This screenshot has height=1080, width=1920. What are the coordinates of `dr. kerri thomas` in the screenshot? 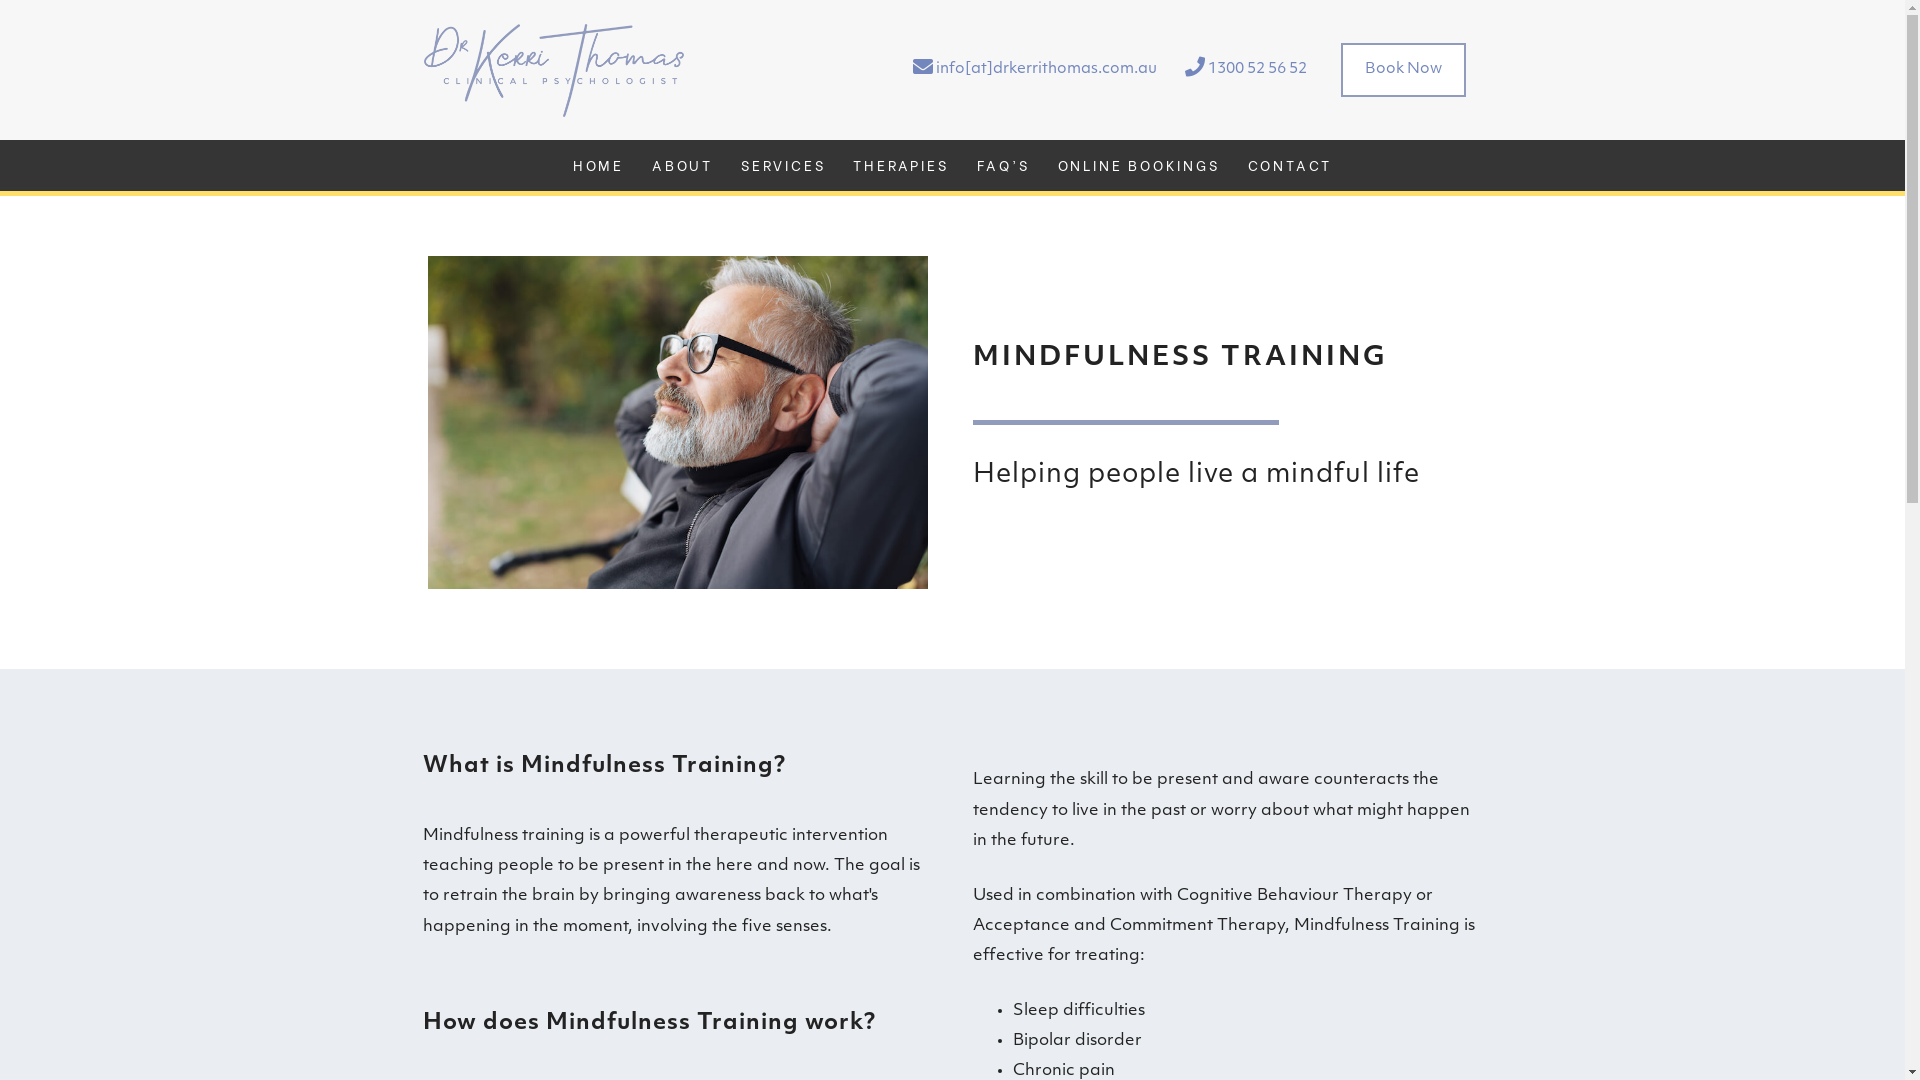 It's located at (554, 70).